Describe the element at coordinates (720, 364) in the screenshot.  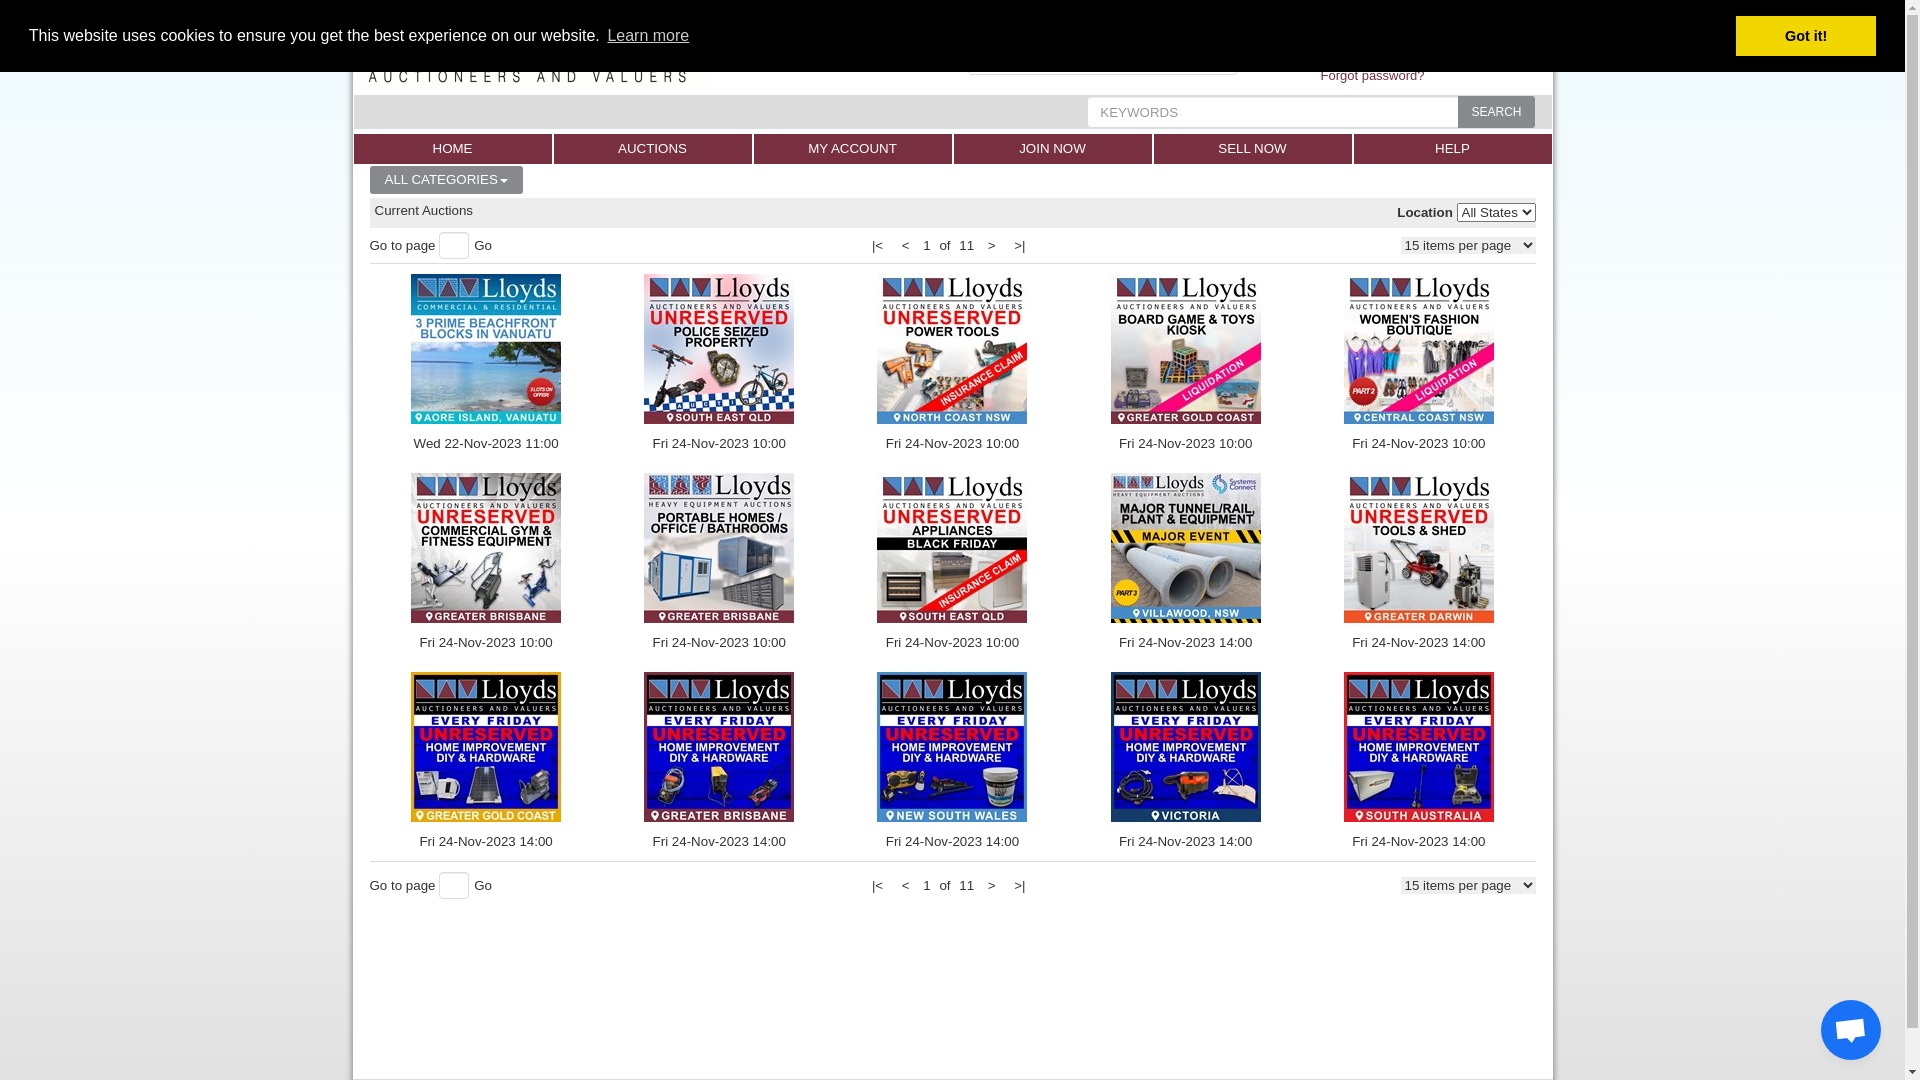
I see `Fri 24-Nov-2023 10:00` at that location.